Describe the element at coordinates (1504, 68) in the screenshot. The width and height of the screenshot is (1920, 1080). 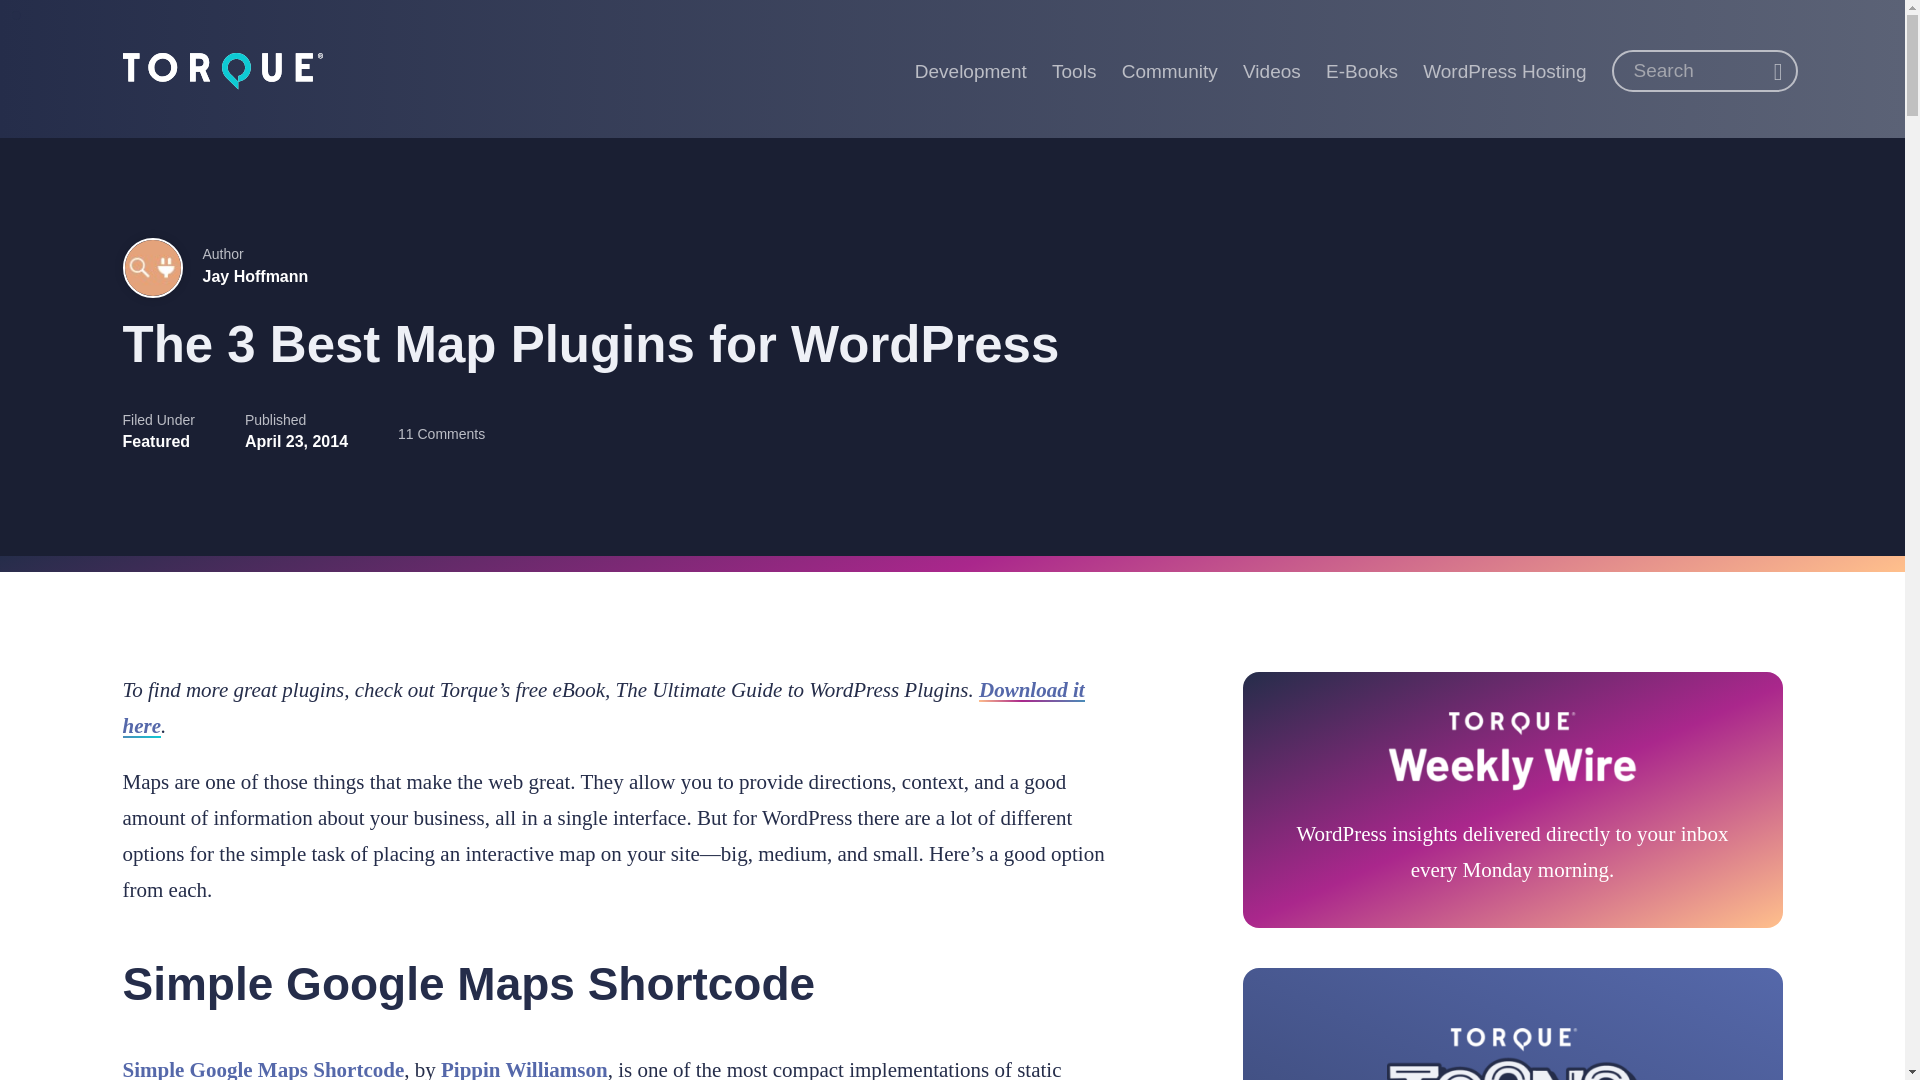
I see `WordPress Hosting` at that location.